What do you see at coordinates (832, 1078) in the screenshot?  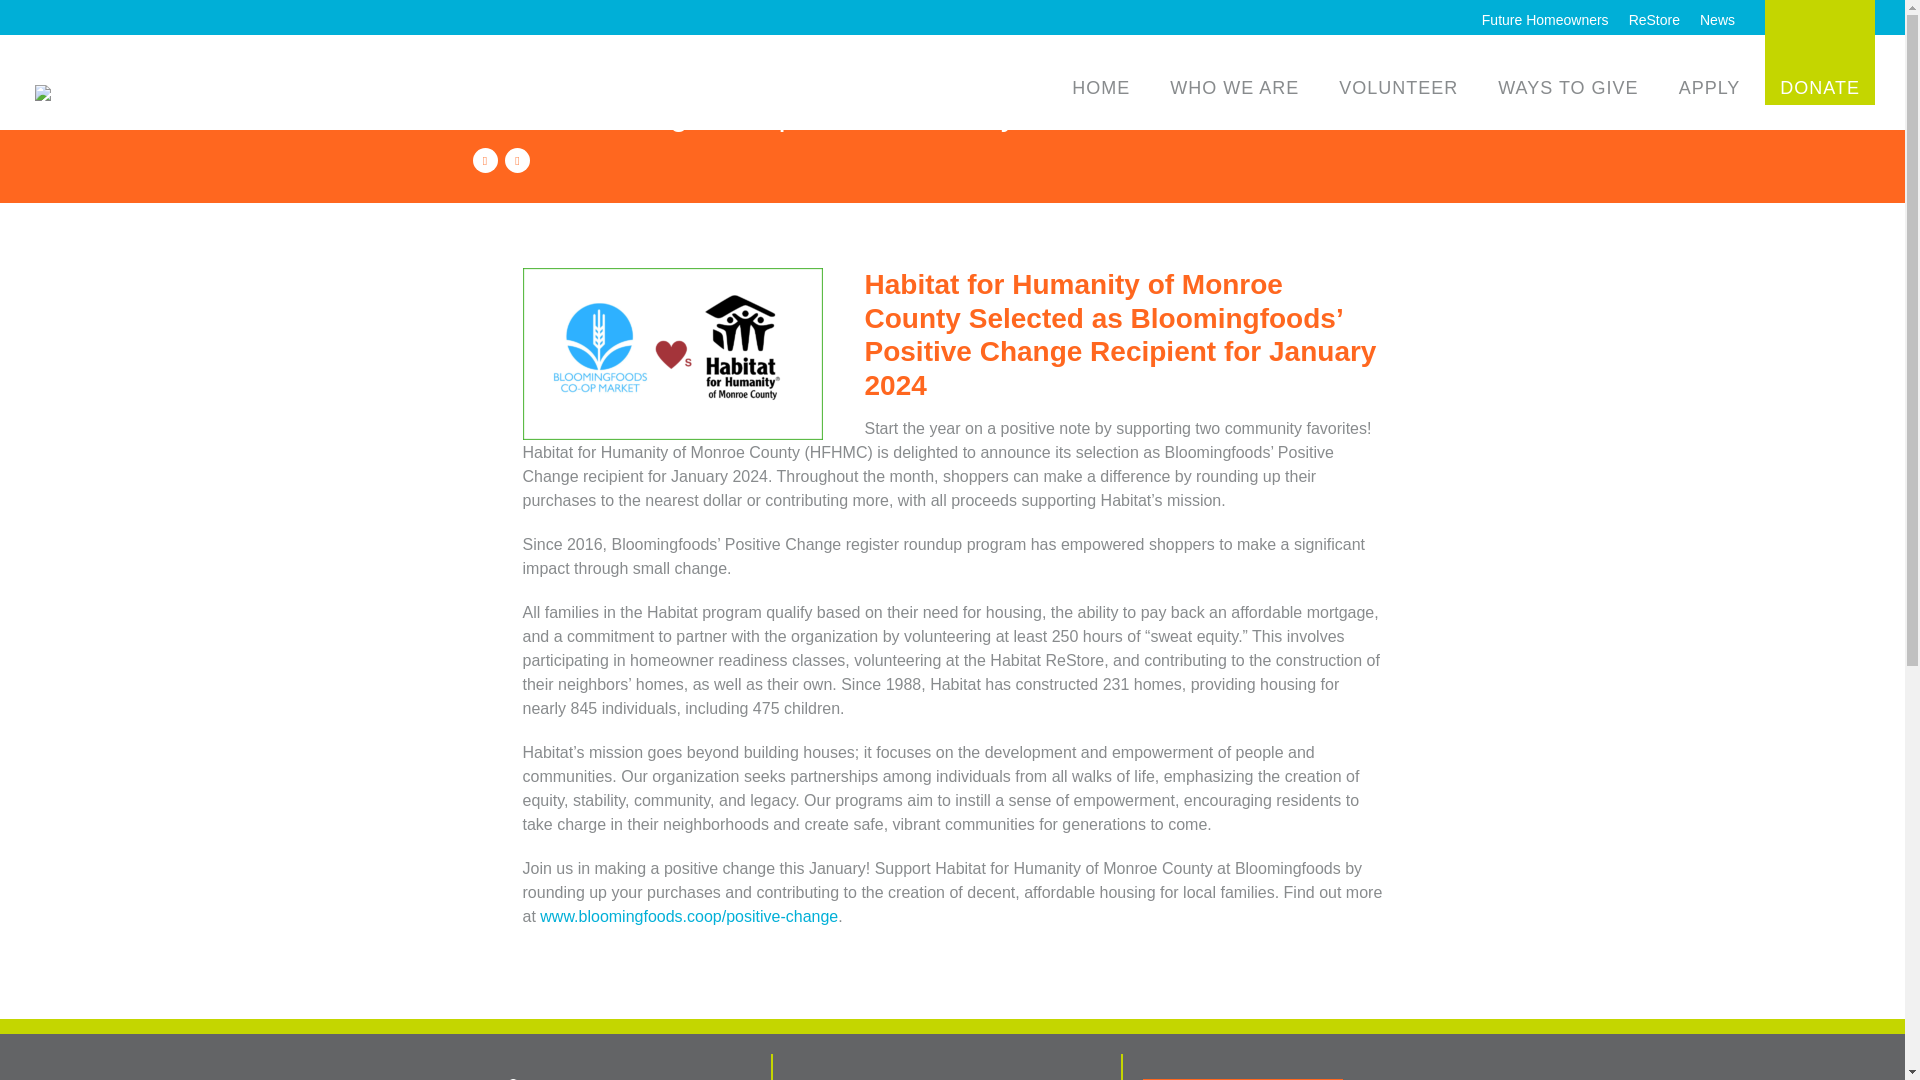 I see `Who We Are` at bounding box center [832, 1078].